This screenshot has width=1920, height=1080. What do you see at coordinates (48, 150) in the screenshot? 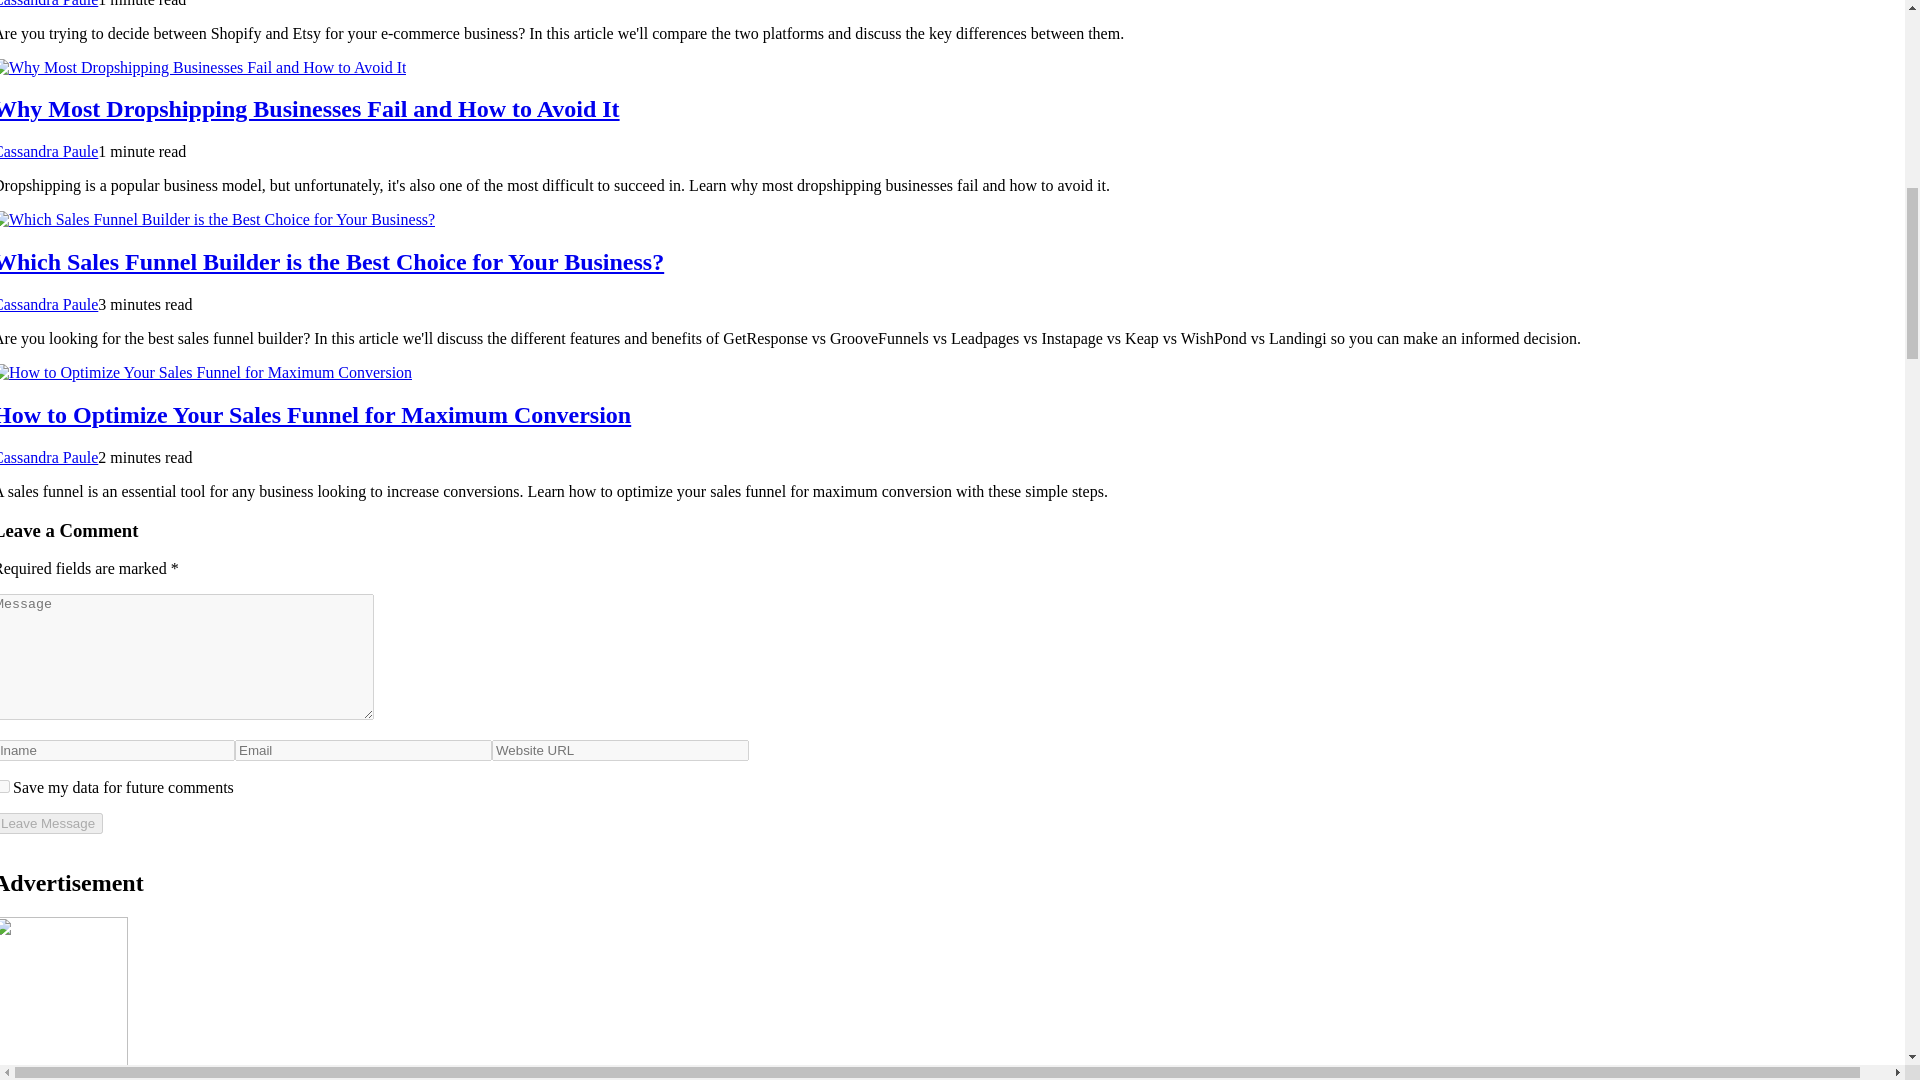
I see `Posts by Cassandra Paule` at bounding box center [48, 150].